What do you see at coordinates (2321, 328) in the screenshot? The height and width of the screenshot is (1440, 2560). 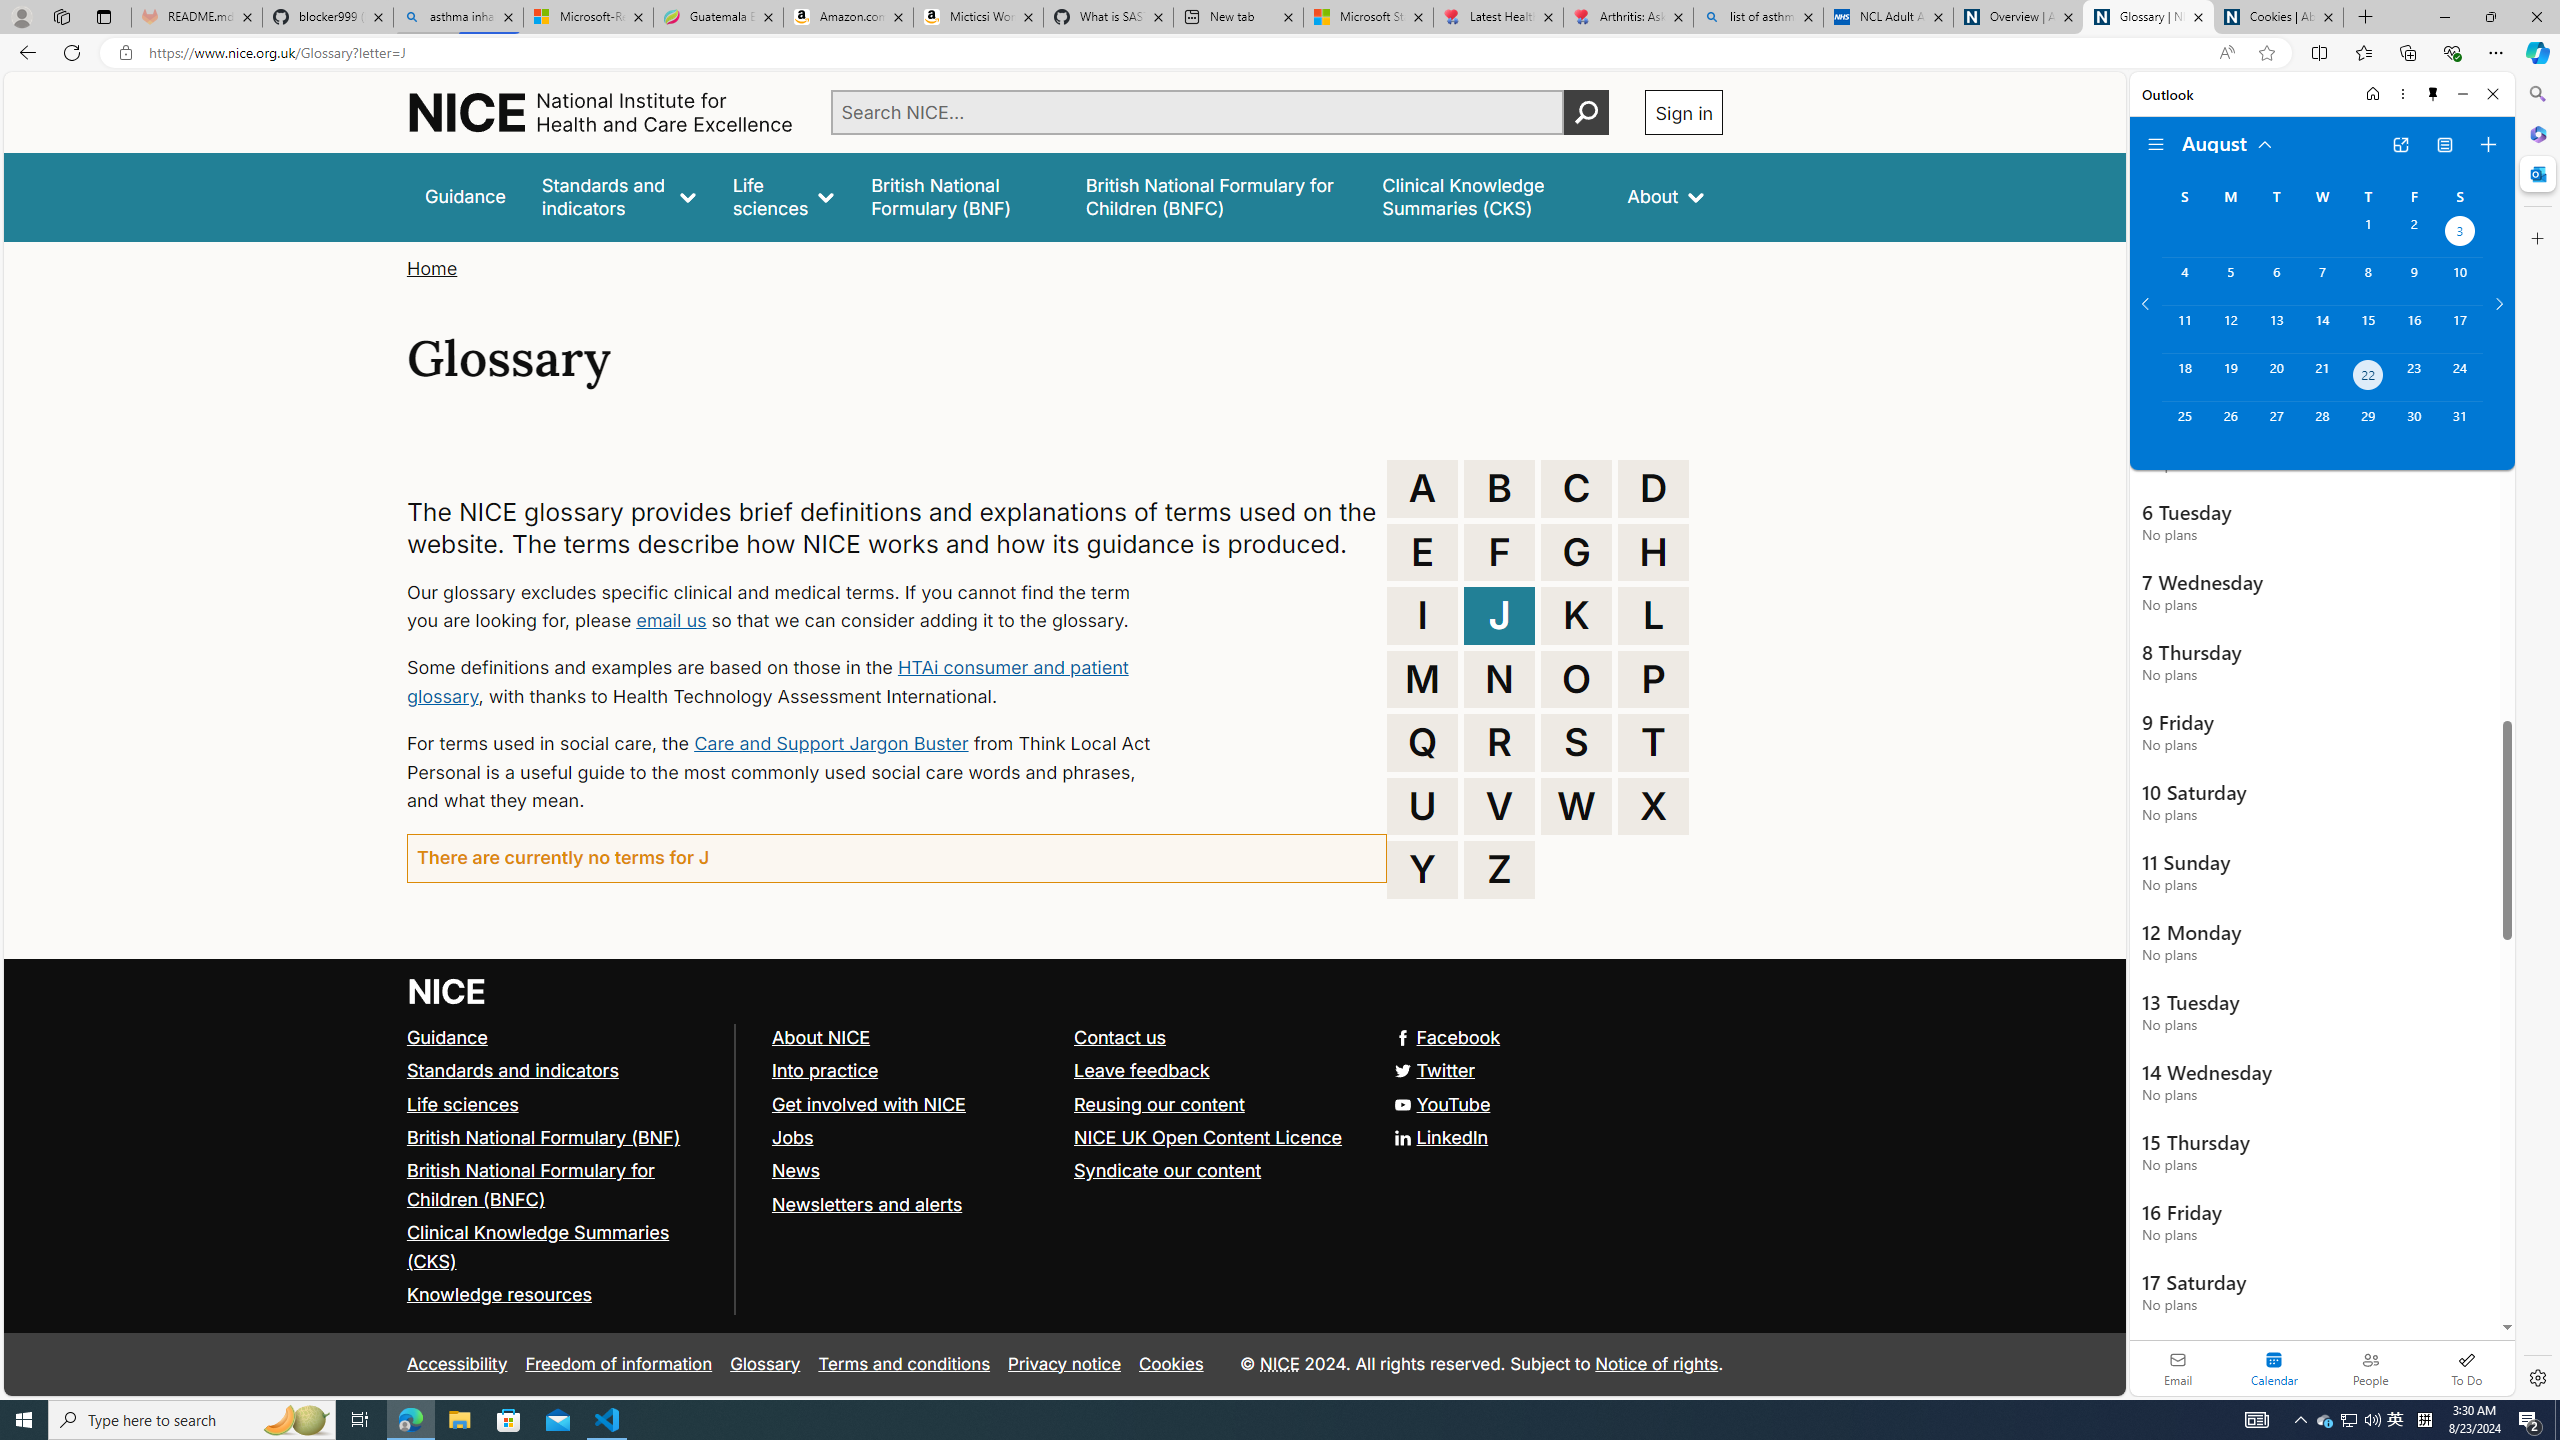 I see `Wednesday, August 14, 2024. ` at bounding box center [2321, 328].